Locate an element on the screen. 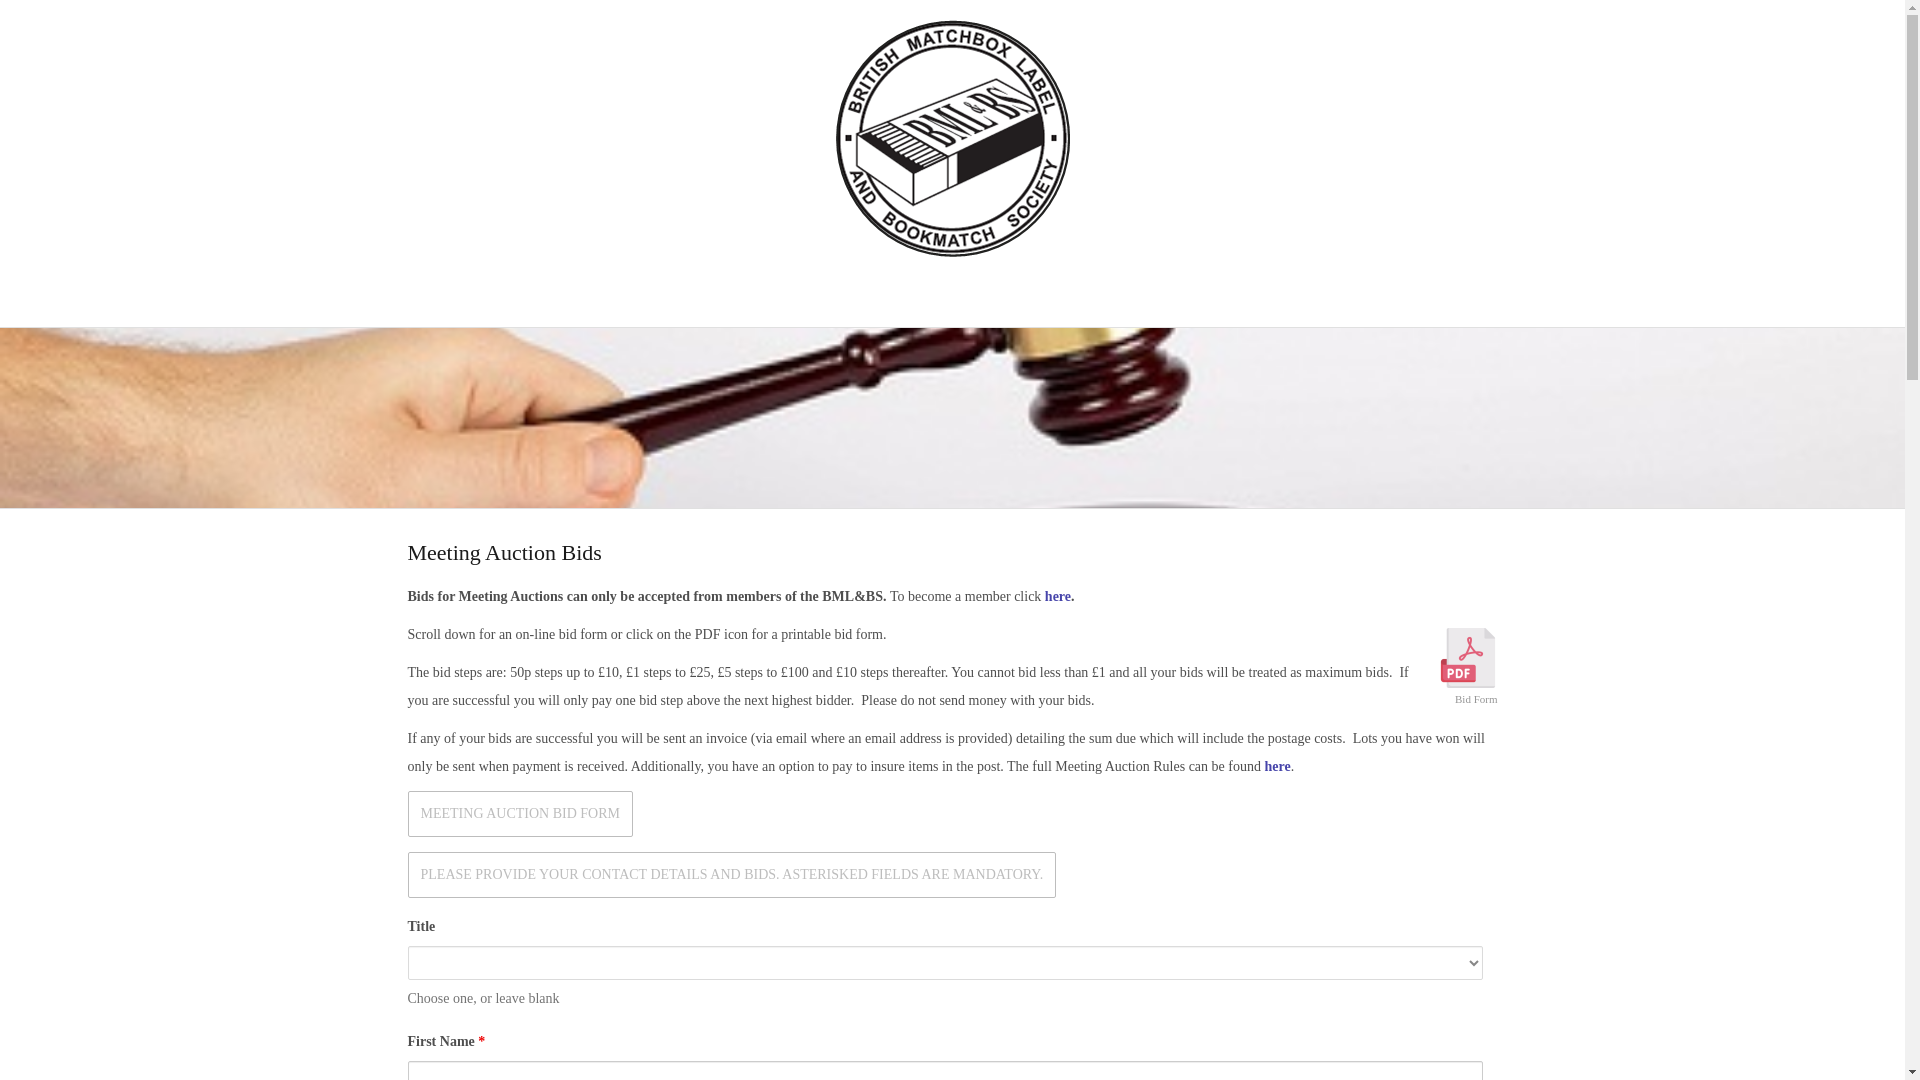  Home is located at coordinates (524, 291).